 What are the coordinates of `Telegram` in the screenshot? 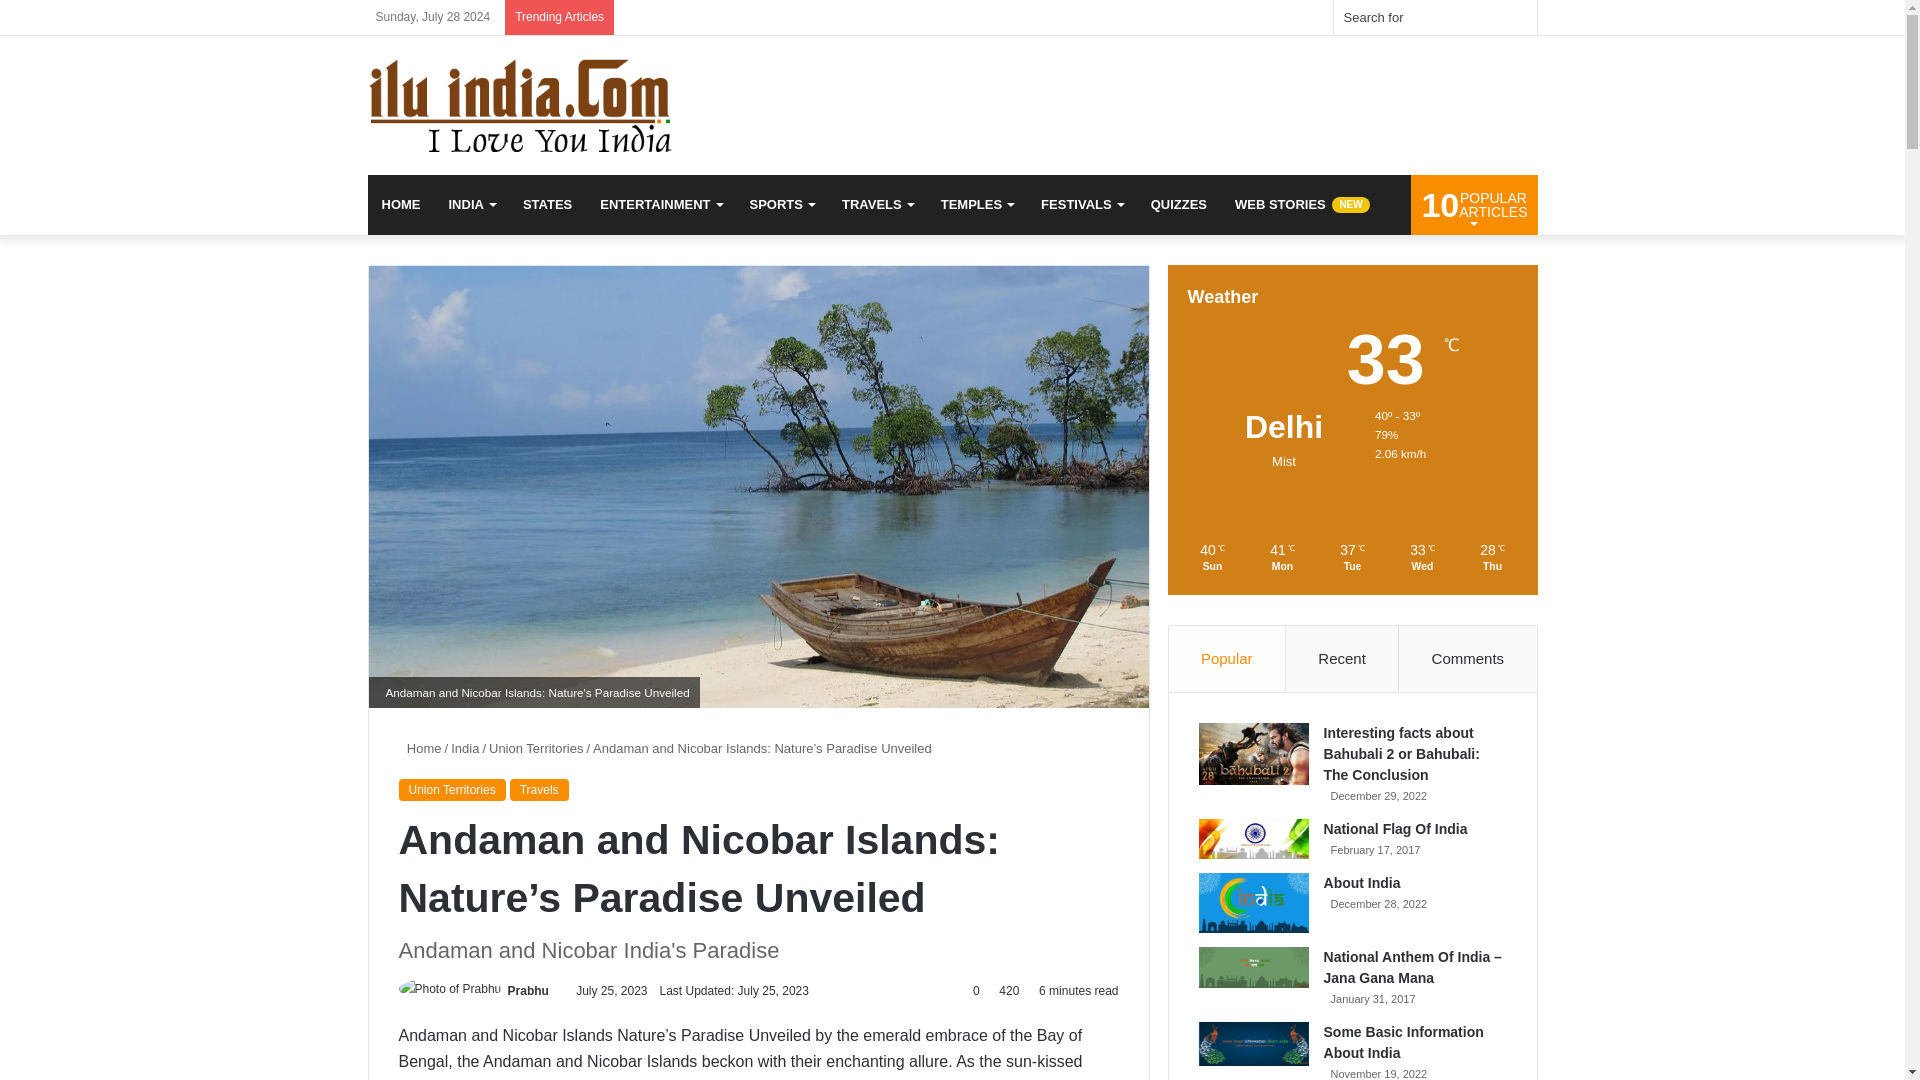 It's located at (1186, 17).